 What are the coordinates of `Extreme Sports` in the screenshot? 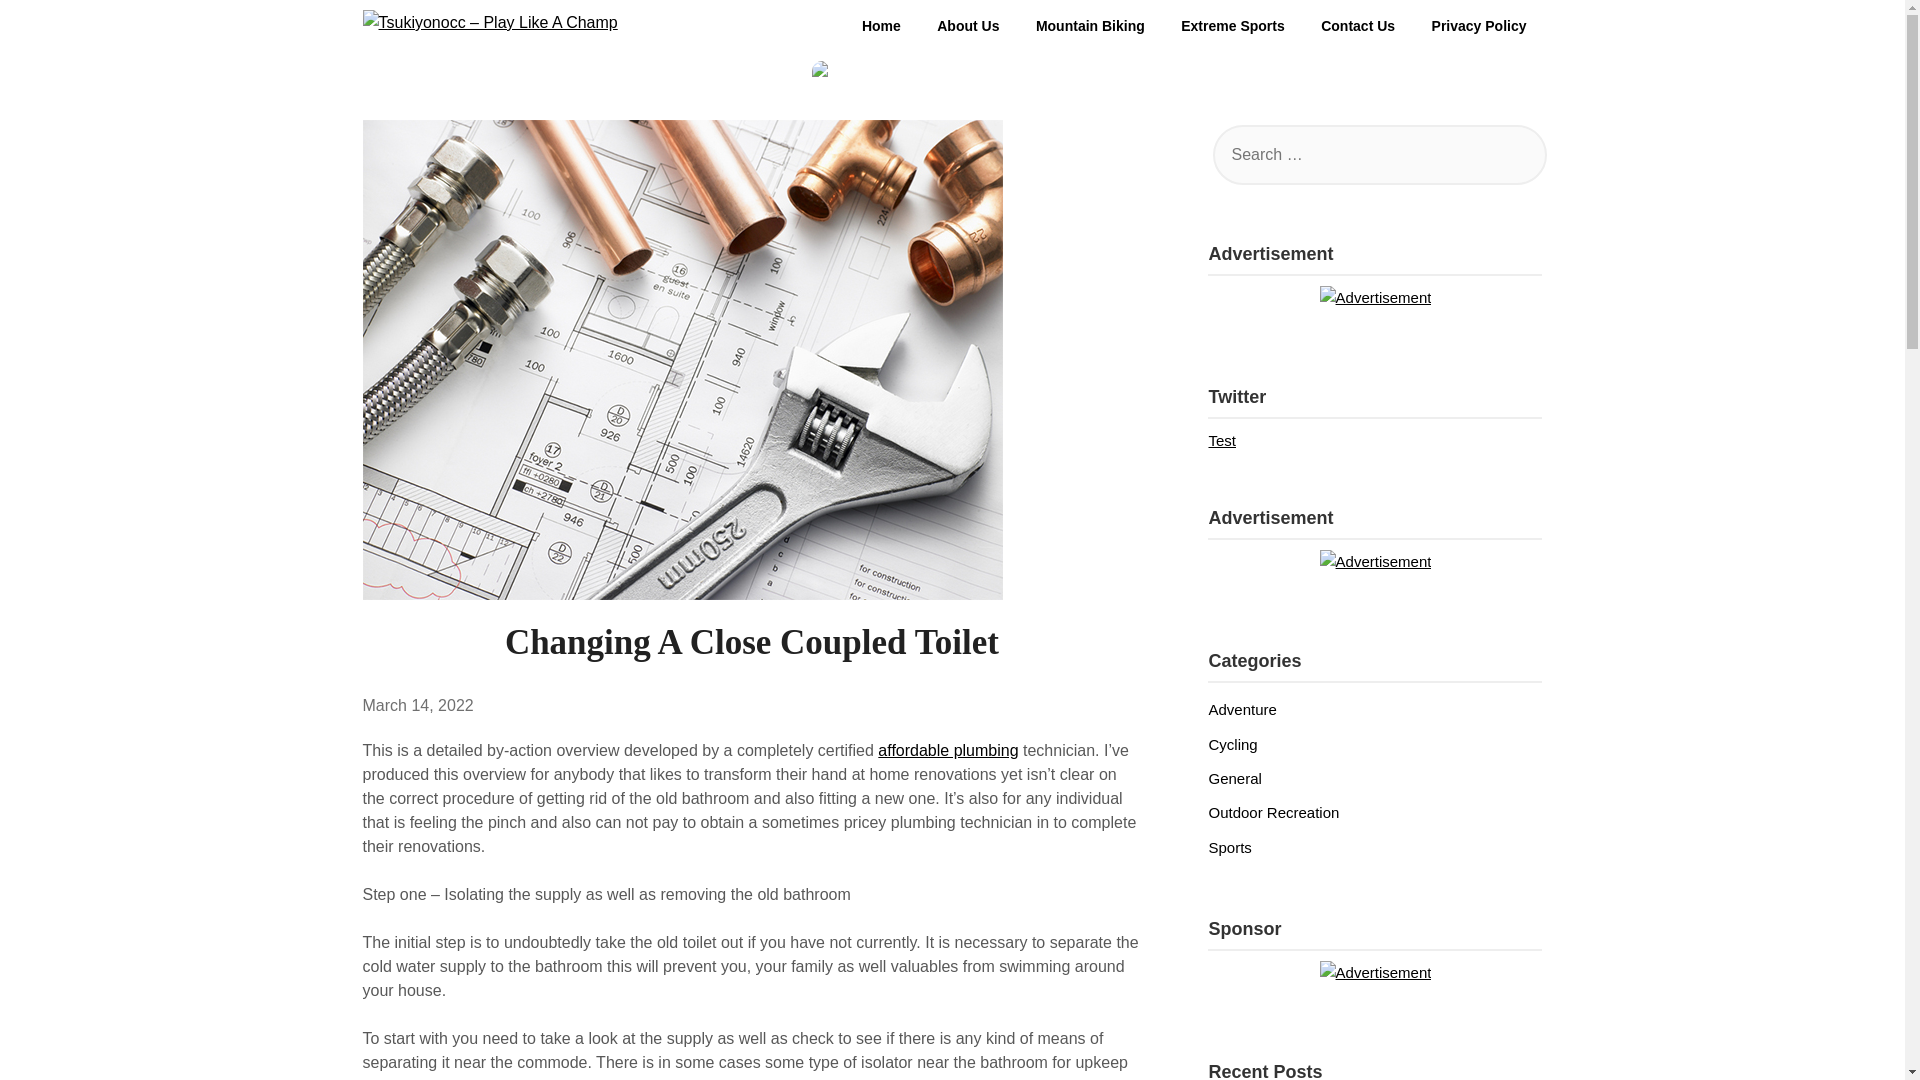 It's located at (1232, 26).